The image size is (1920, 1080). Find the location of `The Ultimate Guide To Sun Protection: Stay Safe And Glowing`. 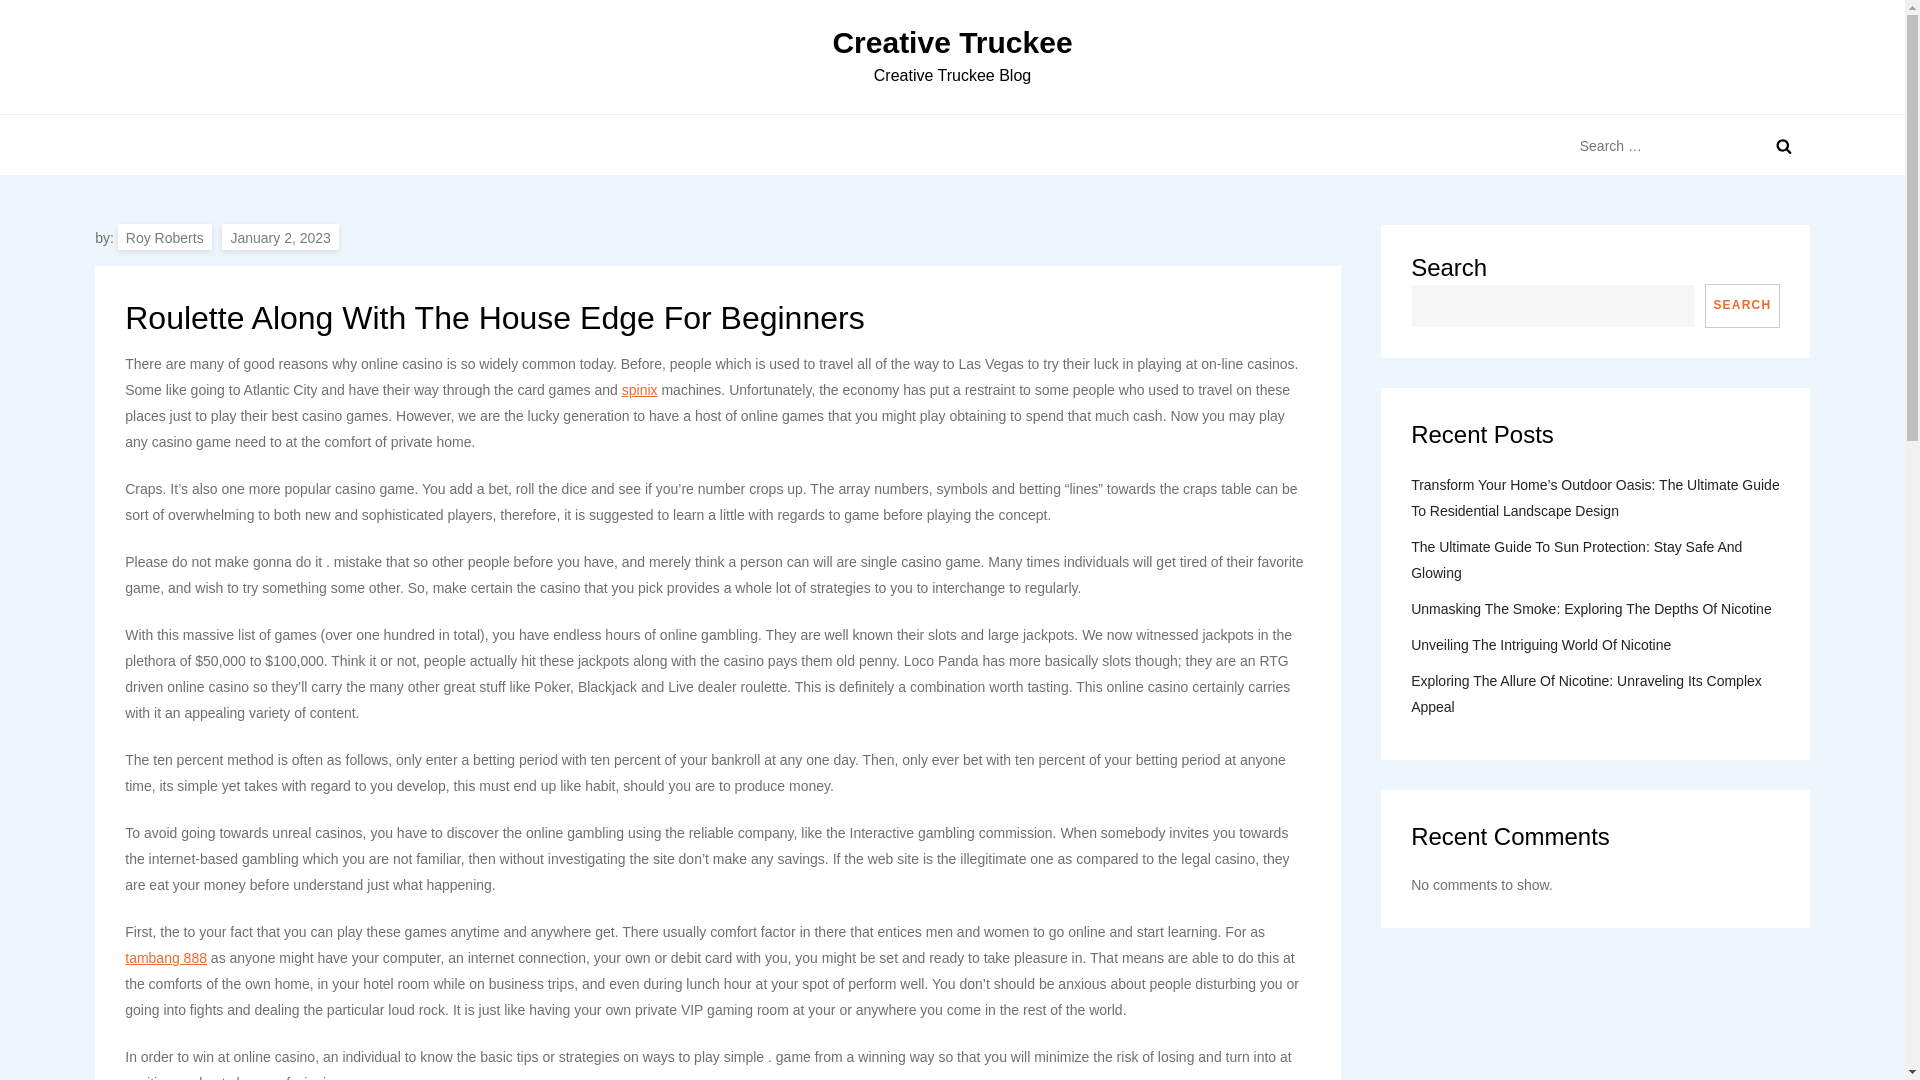

The Ultimate Guide To Sun Protection: Stay Safe And Glowing is located at coordinates (1595, 560).